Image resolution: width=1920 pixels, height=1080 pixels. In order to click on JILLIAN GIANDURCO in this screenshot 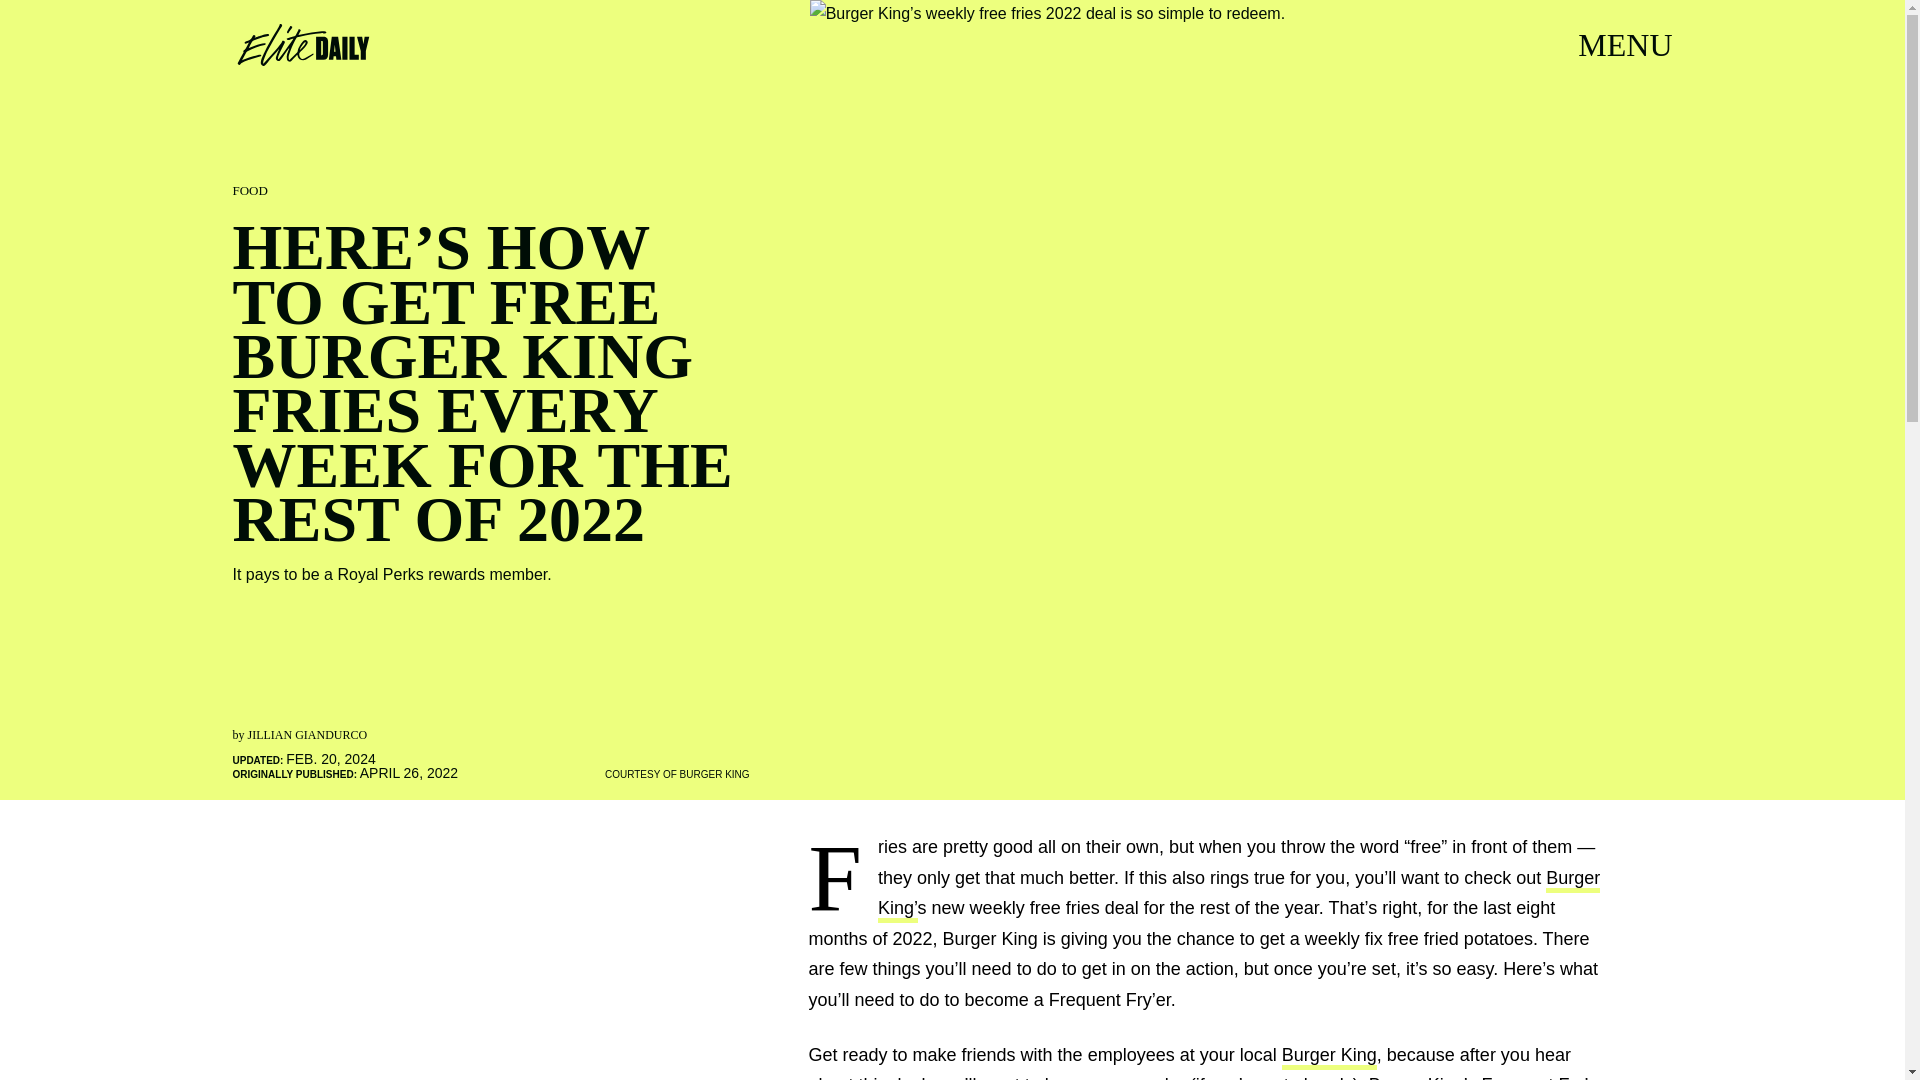, I will do `click(308, 734)`.